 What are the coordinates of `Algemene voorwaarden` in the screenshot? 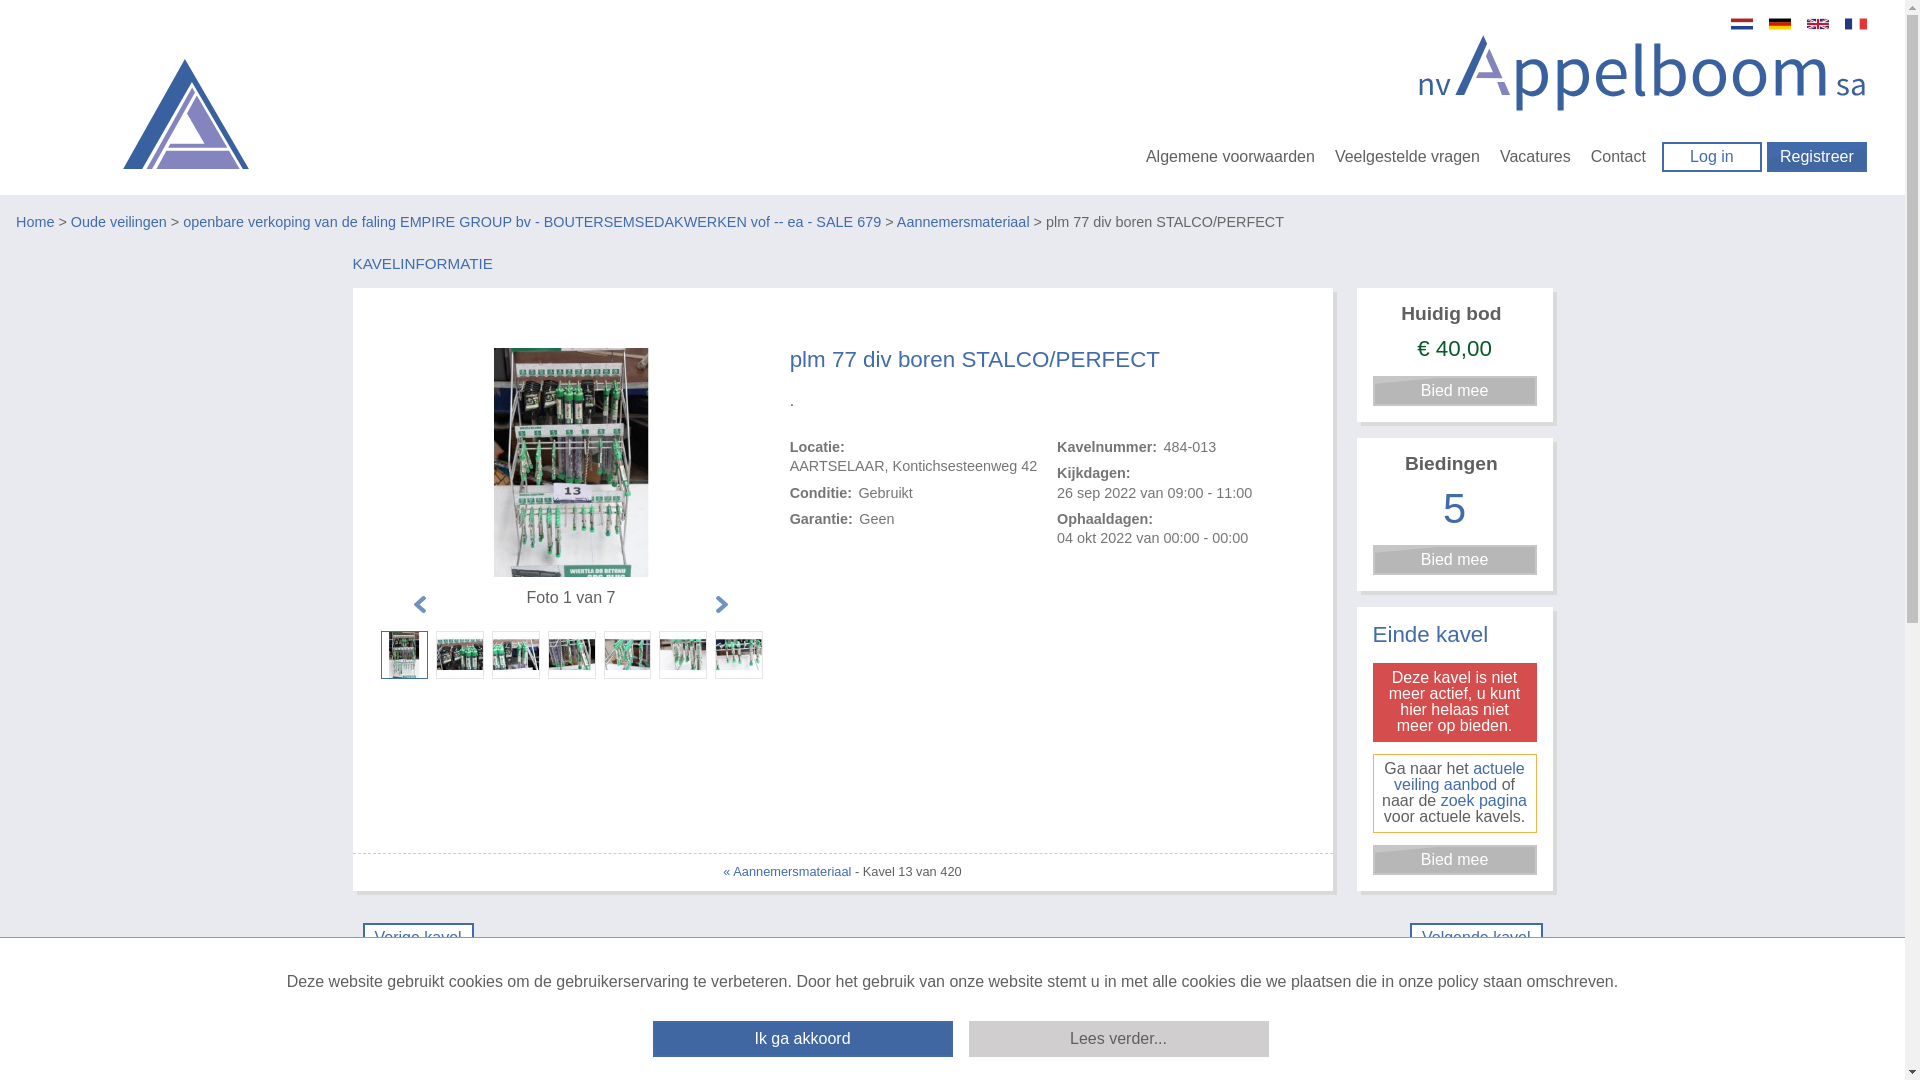 It's located at (1230, 156).